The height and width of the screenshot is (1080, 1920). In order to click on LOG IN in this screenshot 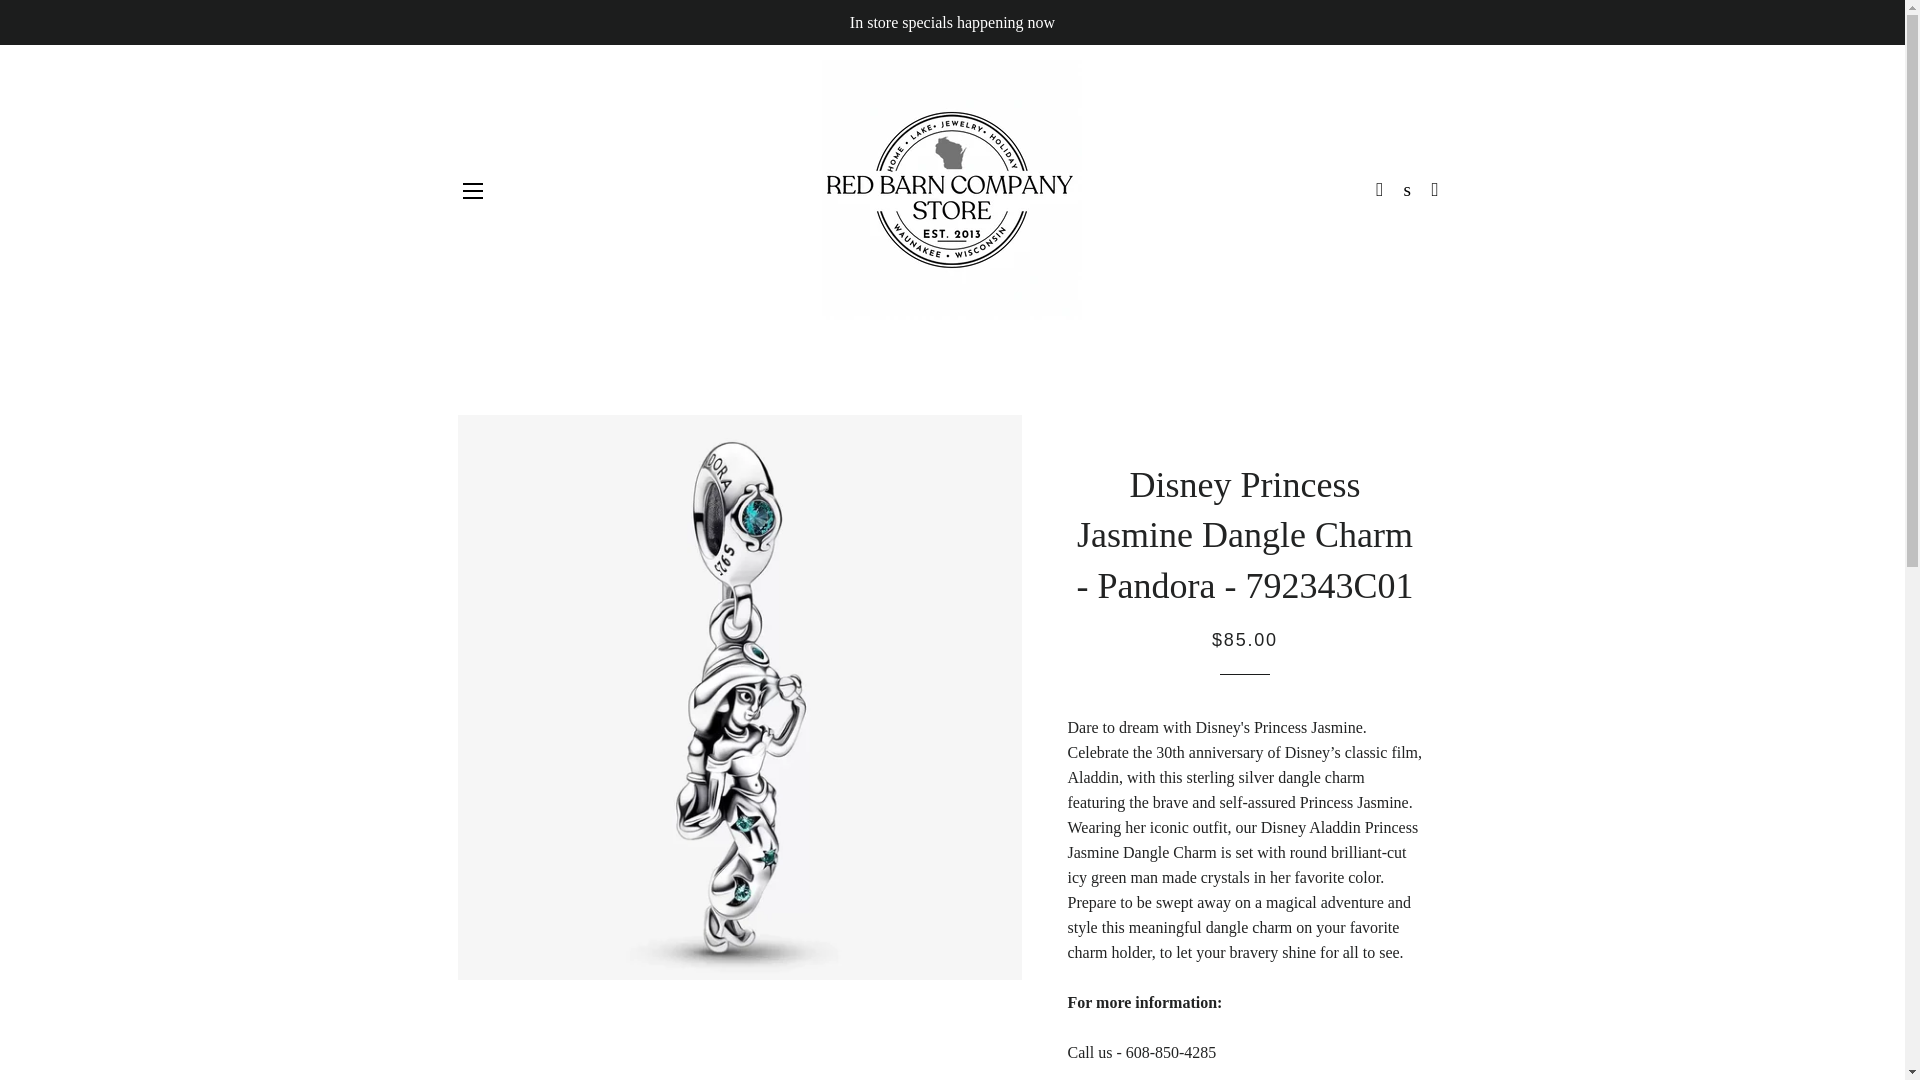, I will do `click(1380, 190)`.